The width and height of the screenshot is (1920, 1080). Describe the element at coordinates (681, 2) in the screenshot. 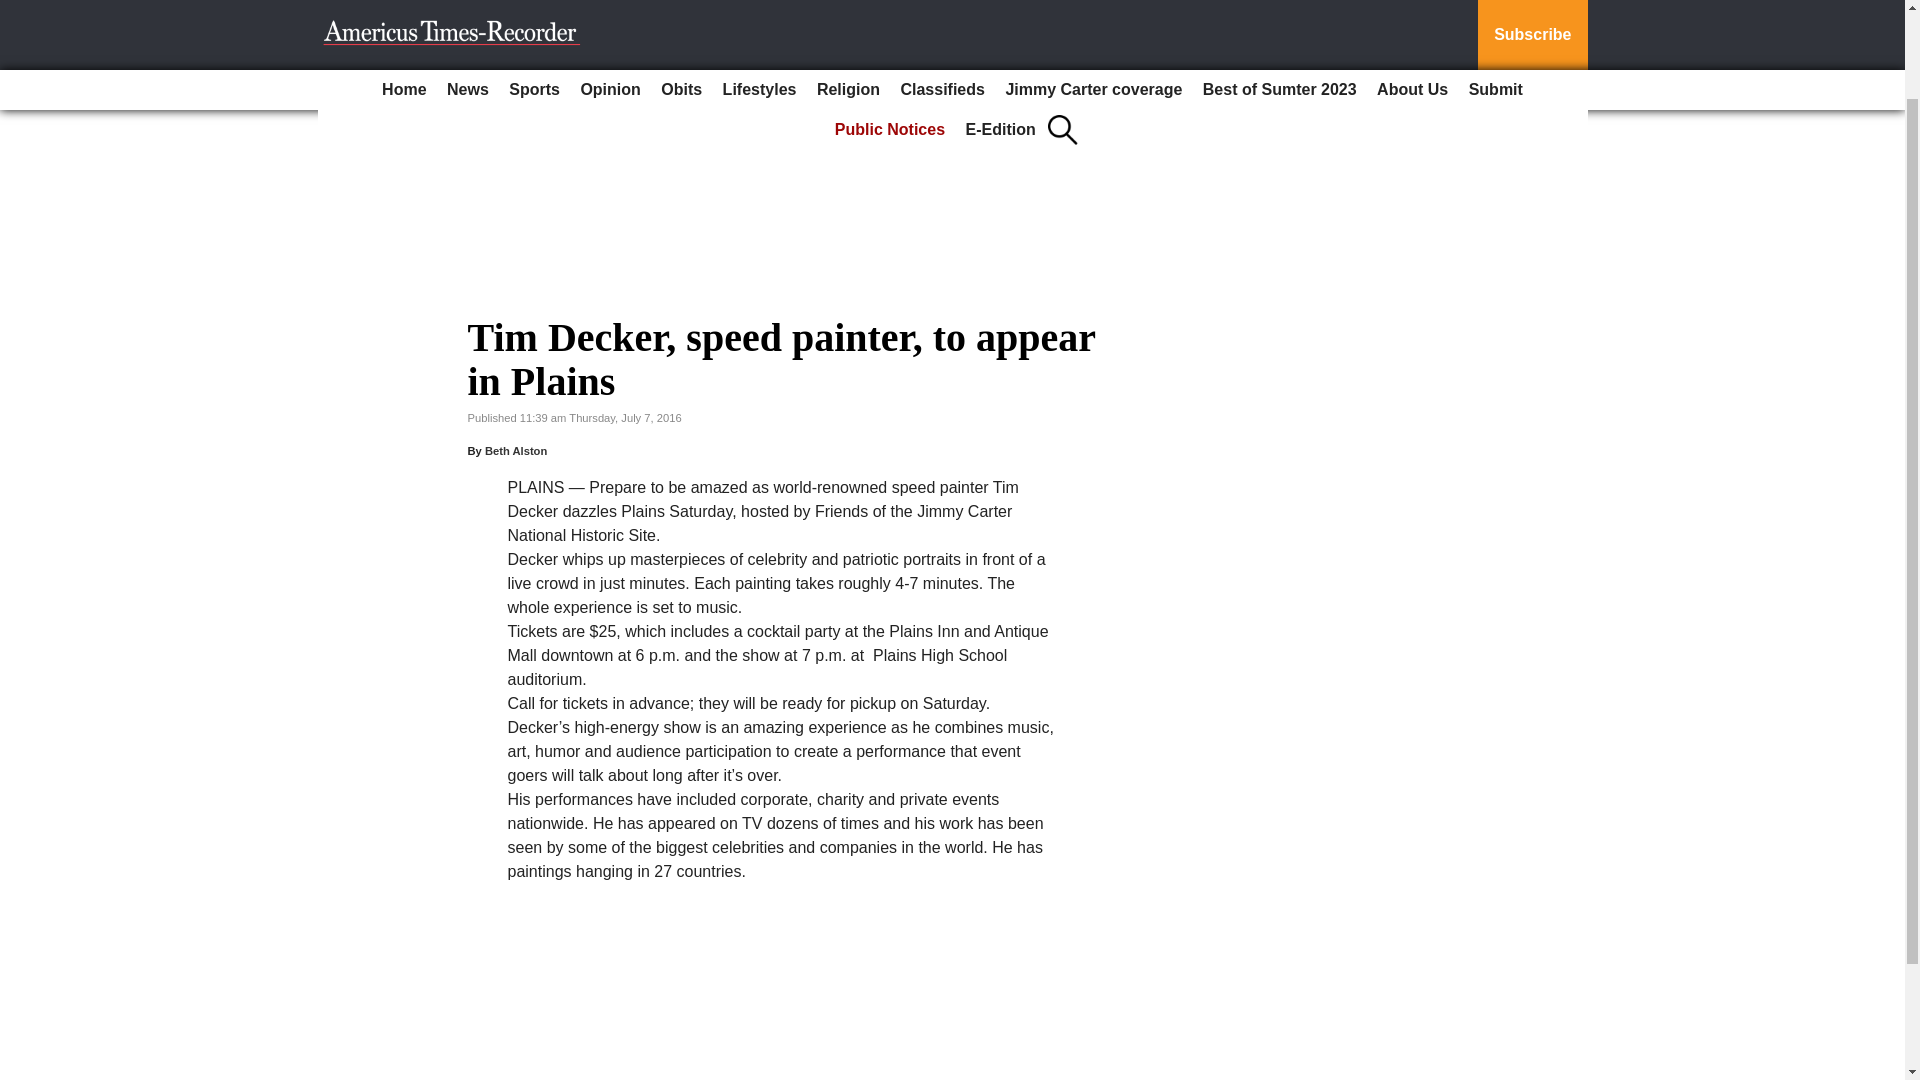

I see `Obits` at that location.